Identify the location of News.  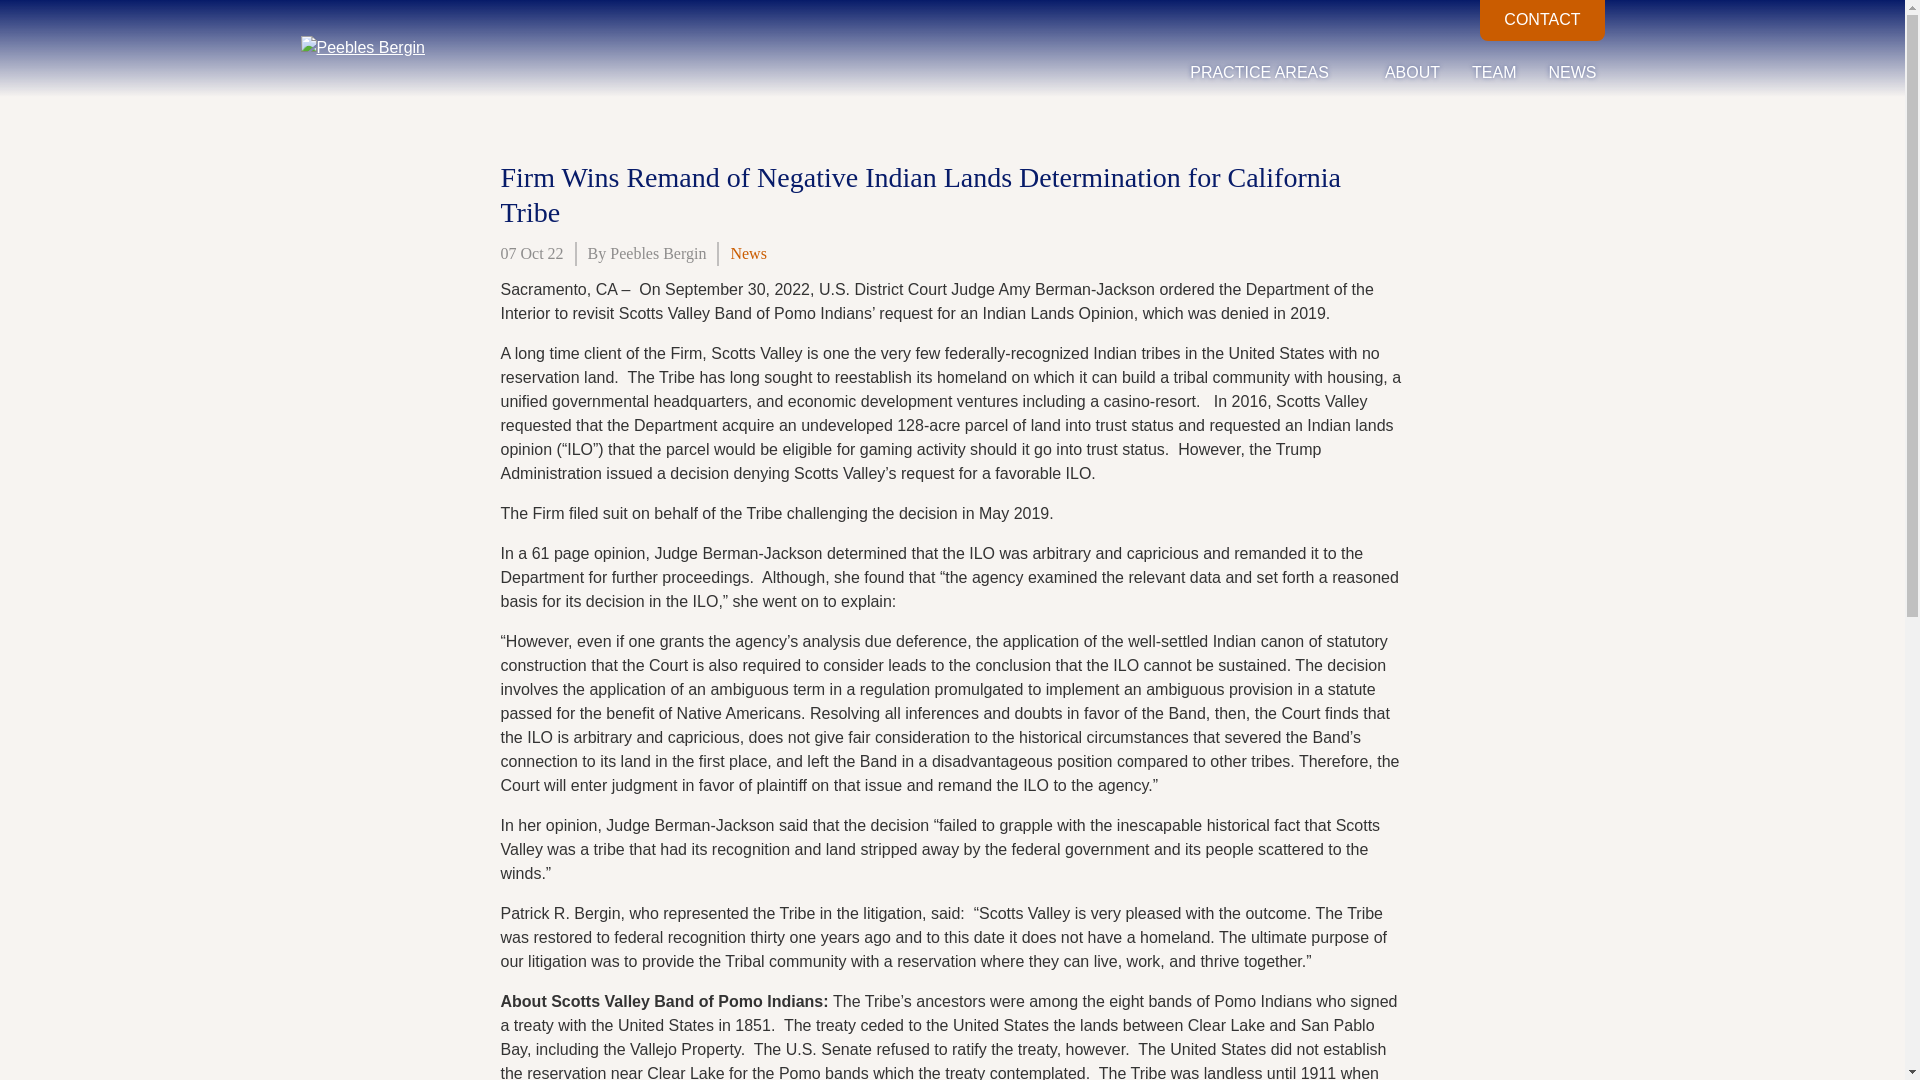
(748, 254).